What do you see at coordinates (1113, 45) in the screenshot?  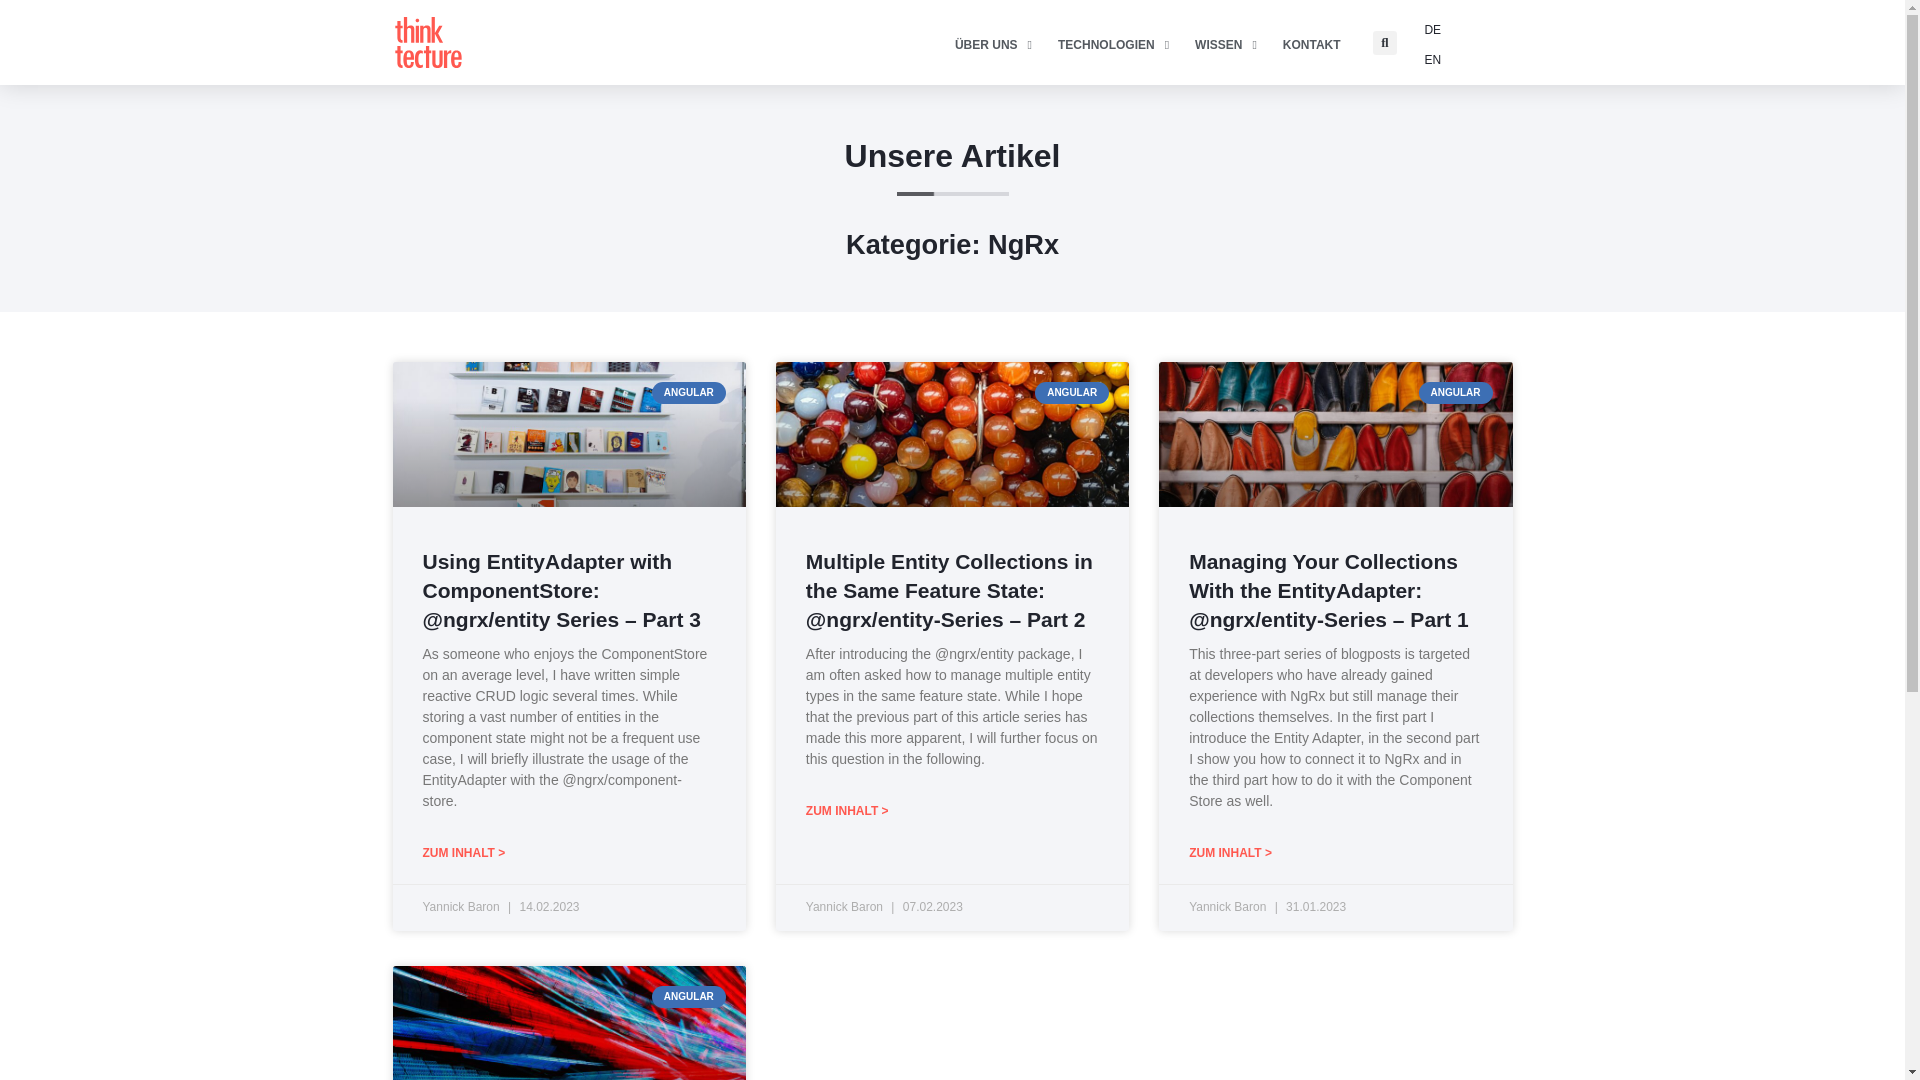 I see `TECHNOLOGIEN` at bounding box center [1113, 45].